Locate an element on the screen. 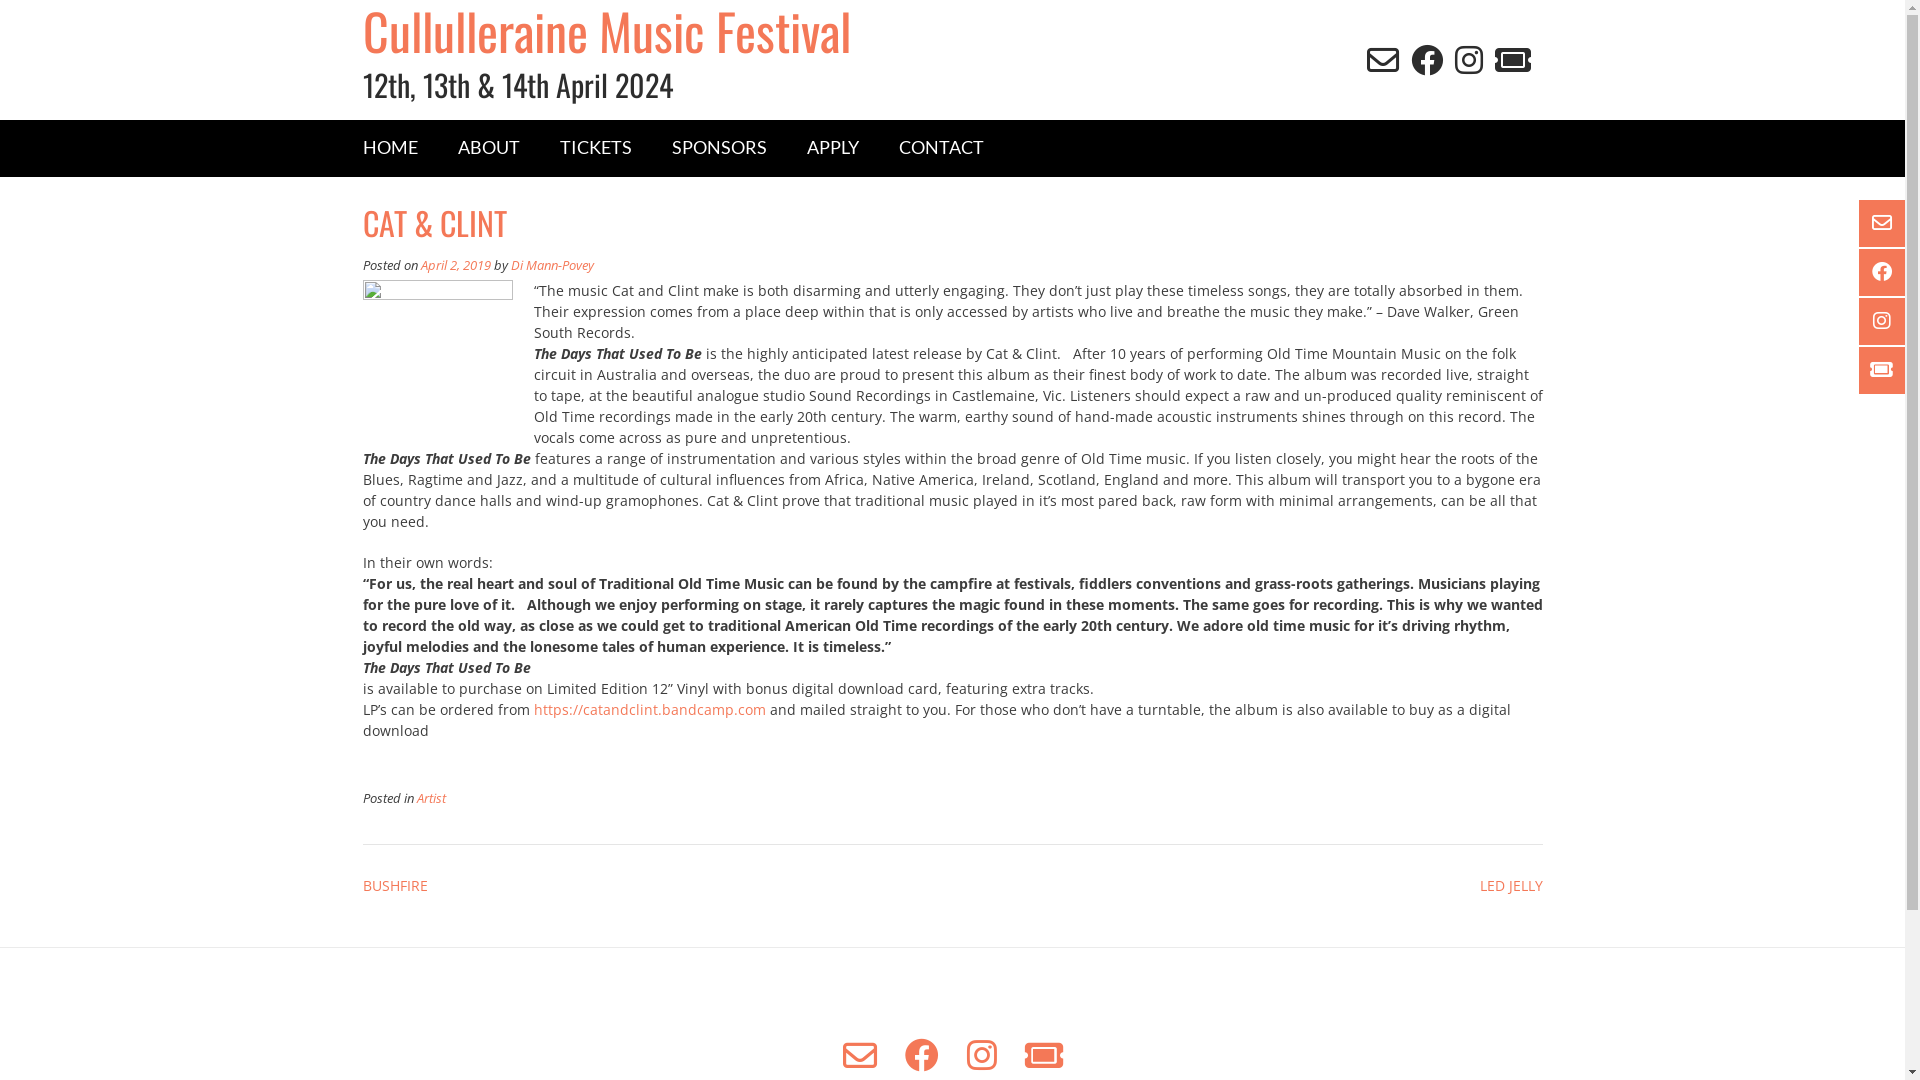  APPLY is located at coordinates (832, 148).